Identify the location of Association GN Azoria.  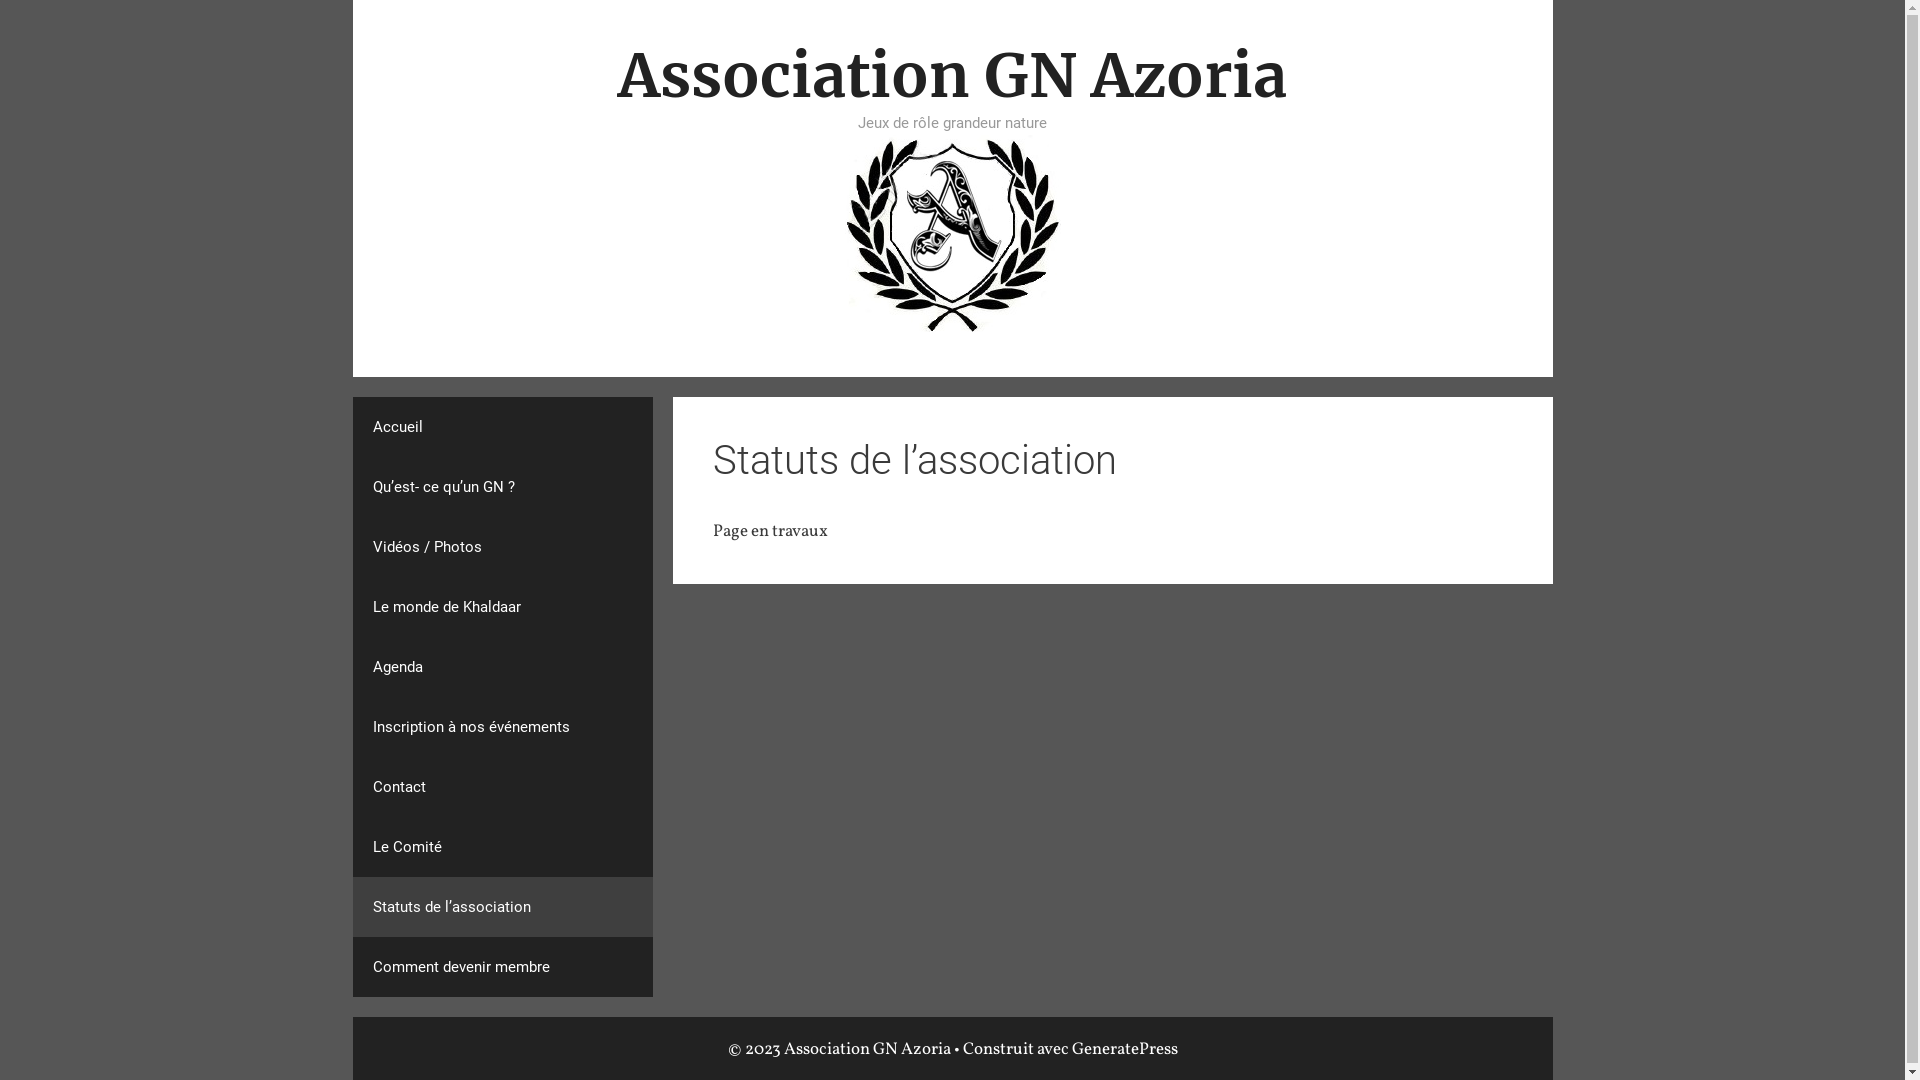
(952, 235).